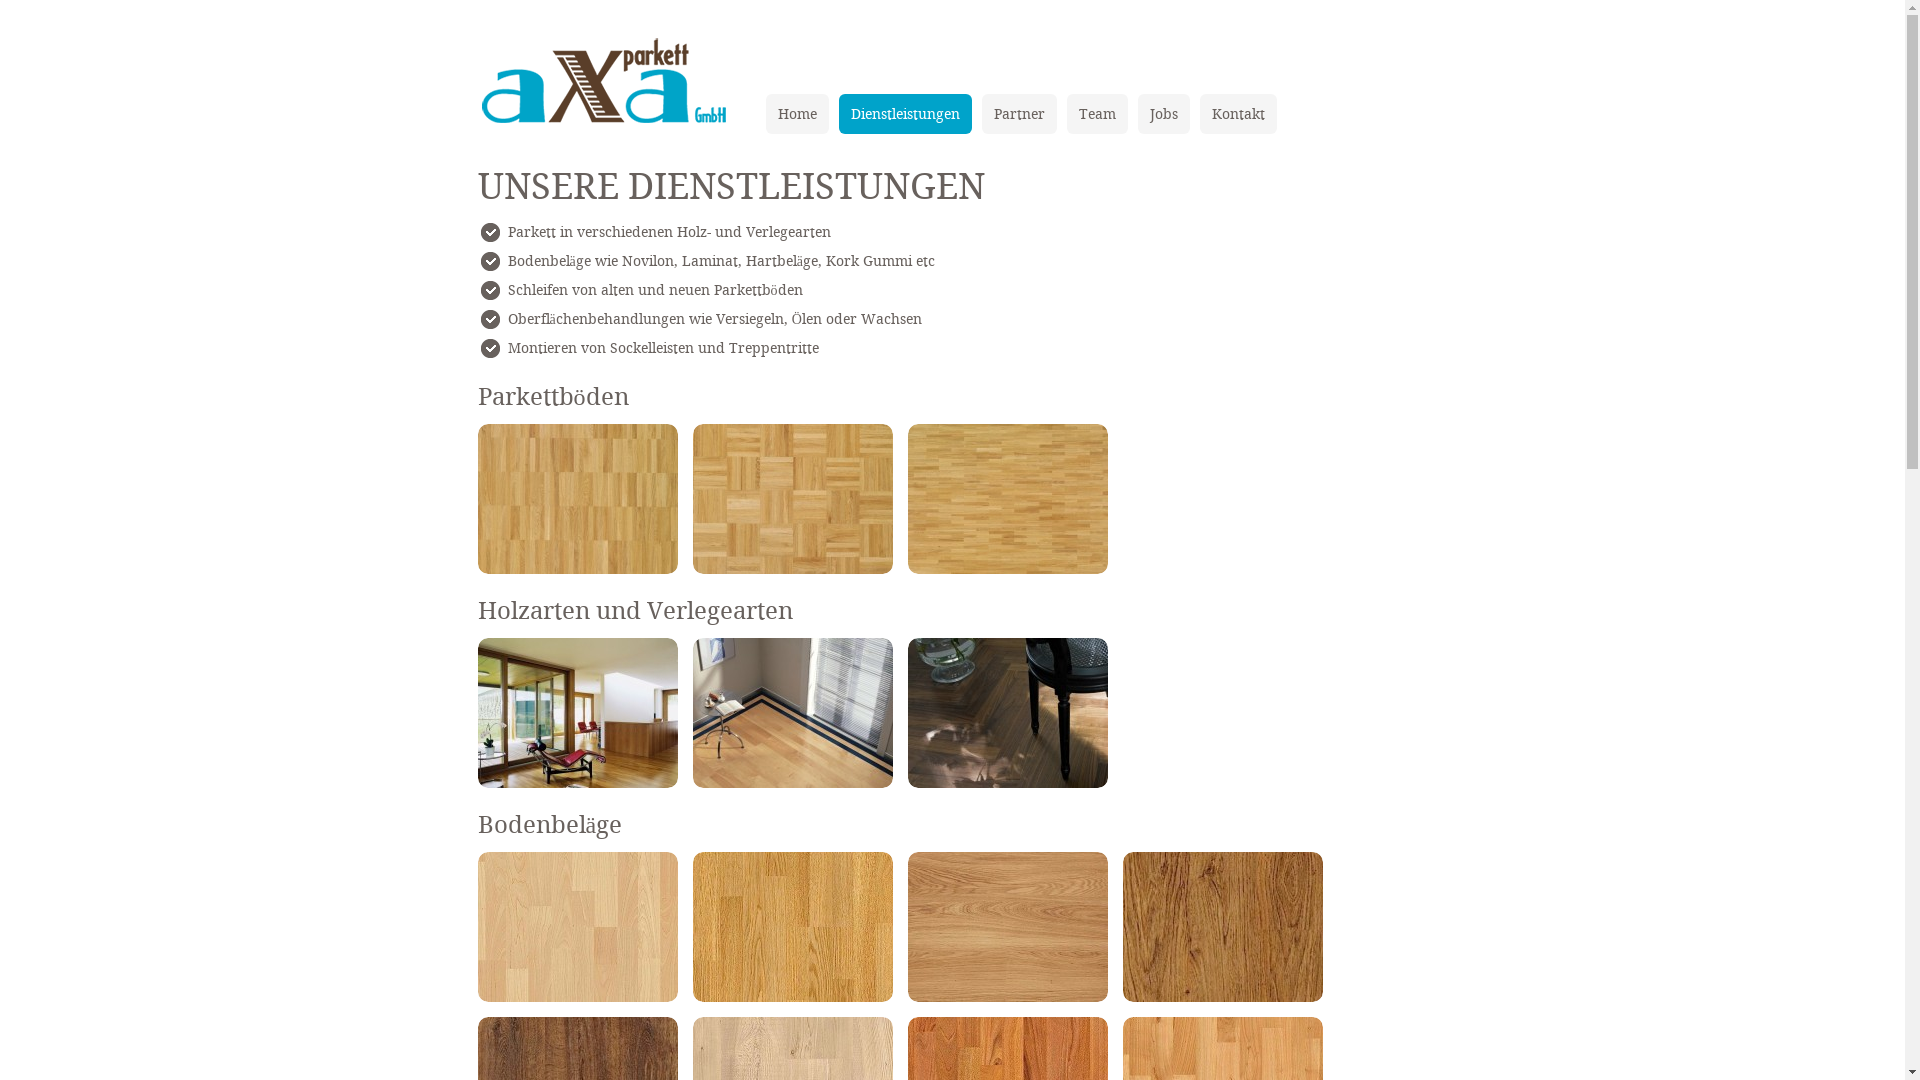 The height and width of the screenshot is (1080, 1920). I want to click on Jobs, so click(1164, 114).